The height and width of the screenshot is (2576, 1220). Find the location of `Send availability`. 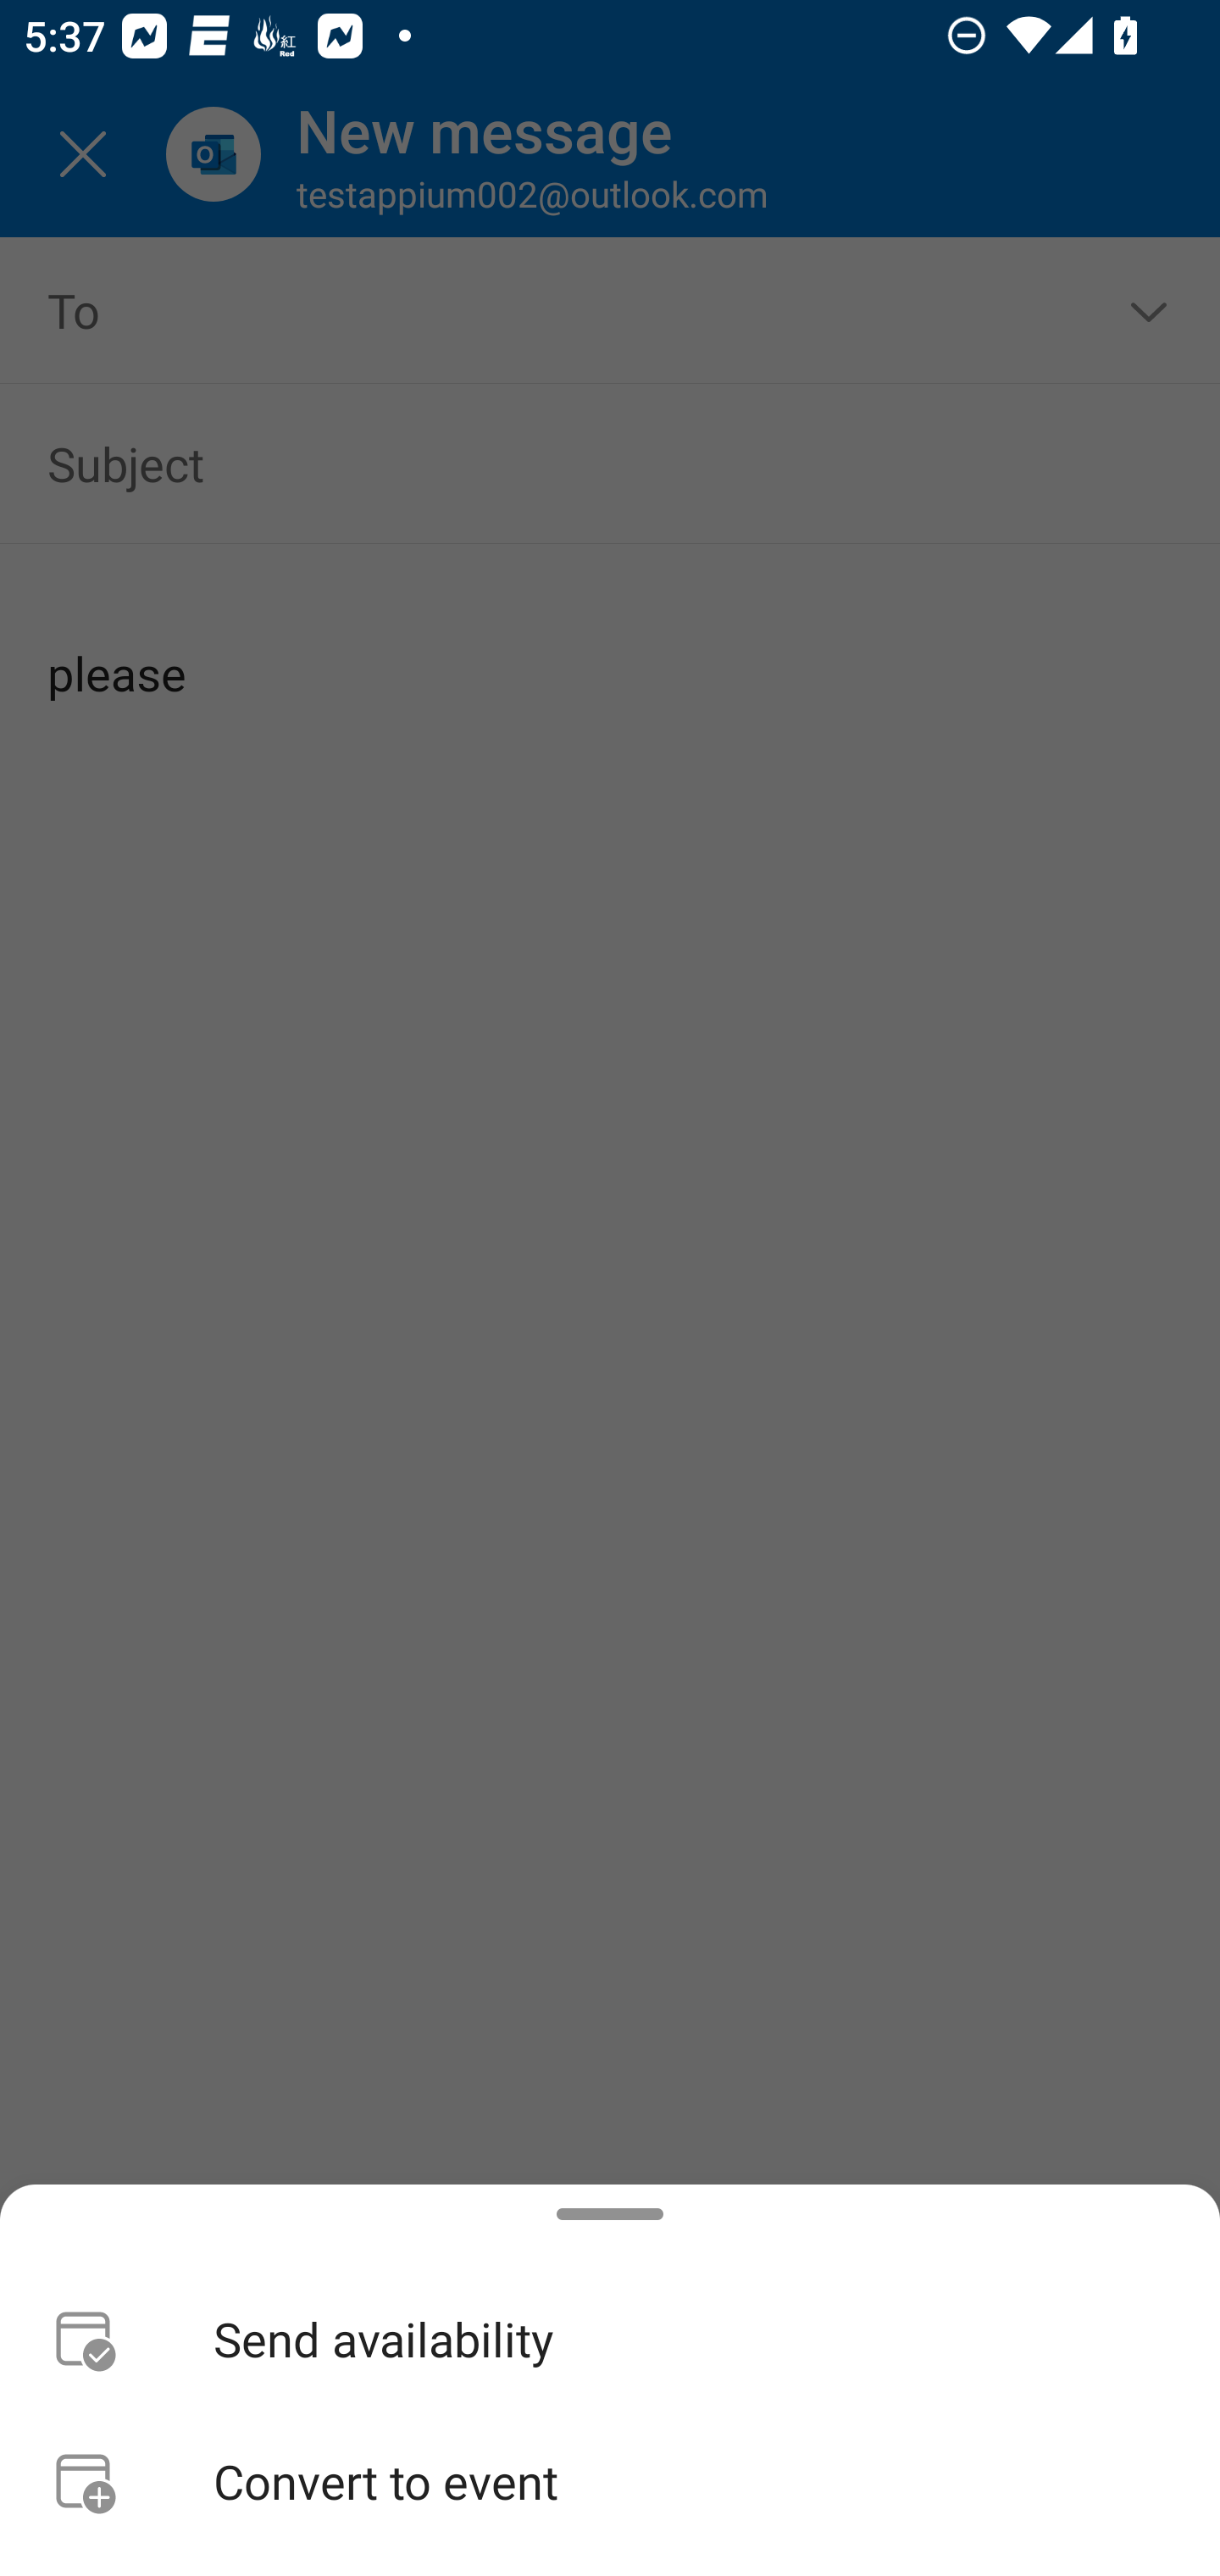

Send availability is located at coordinates (610, 2339).